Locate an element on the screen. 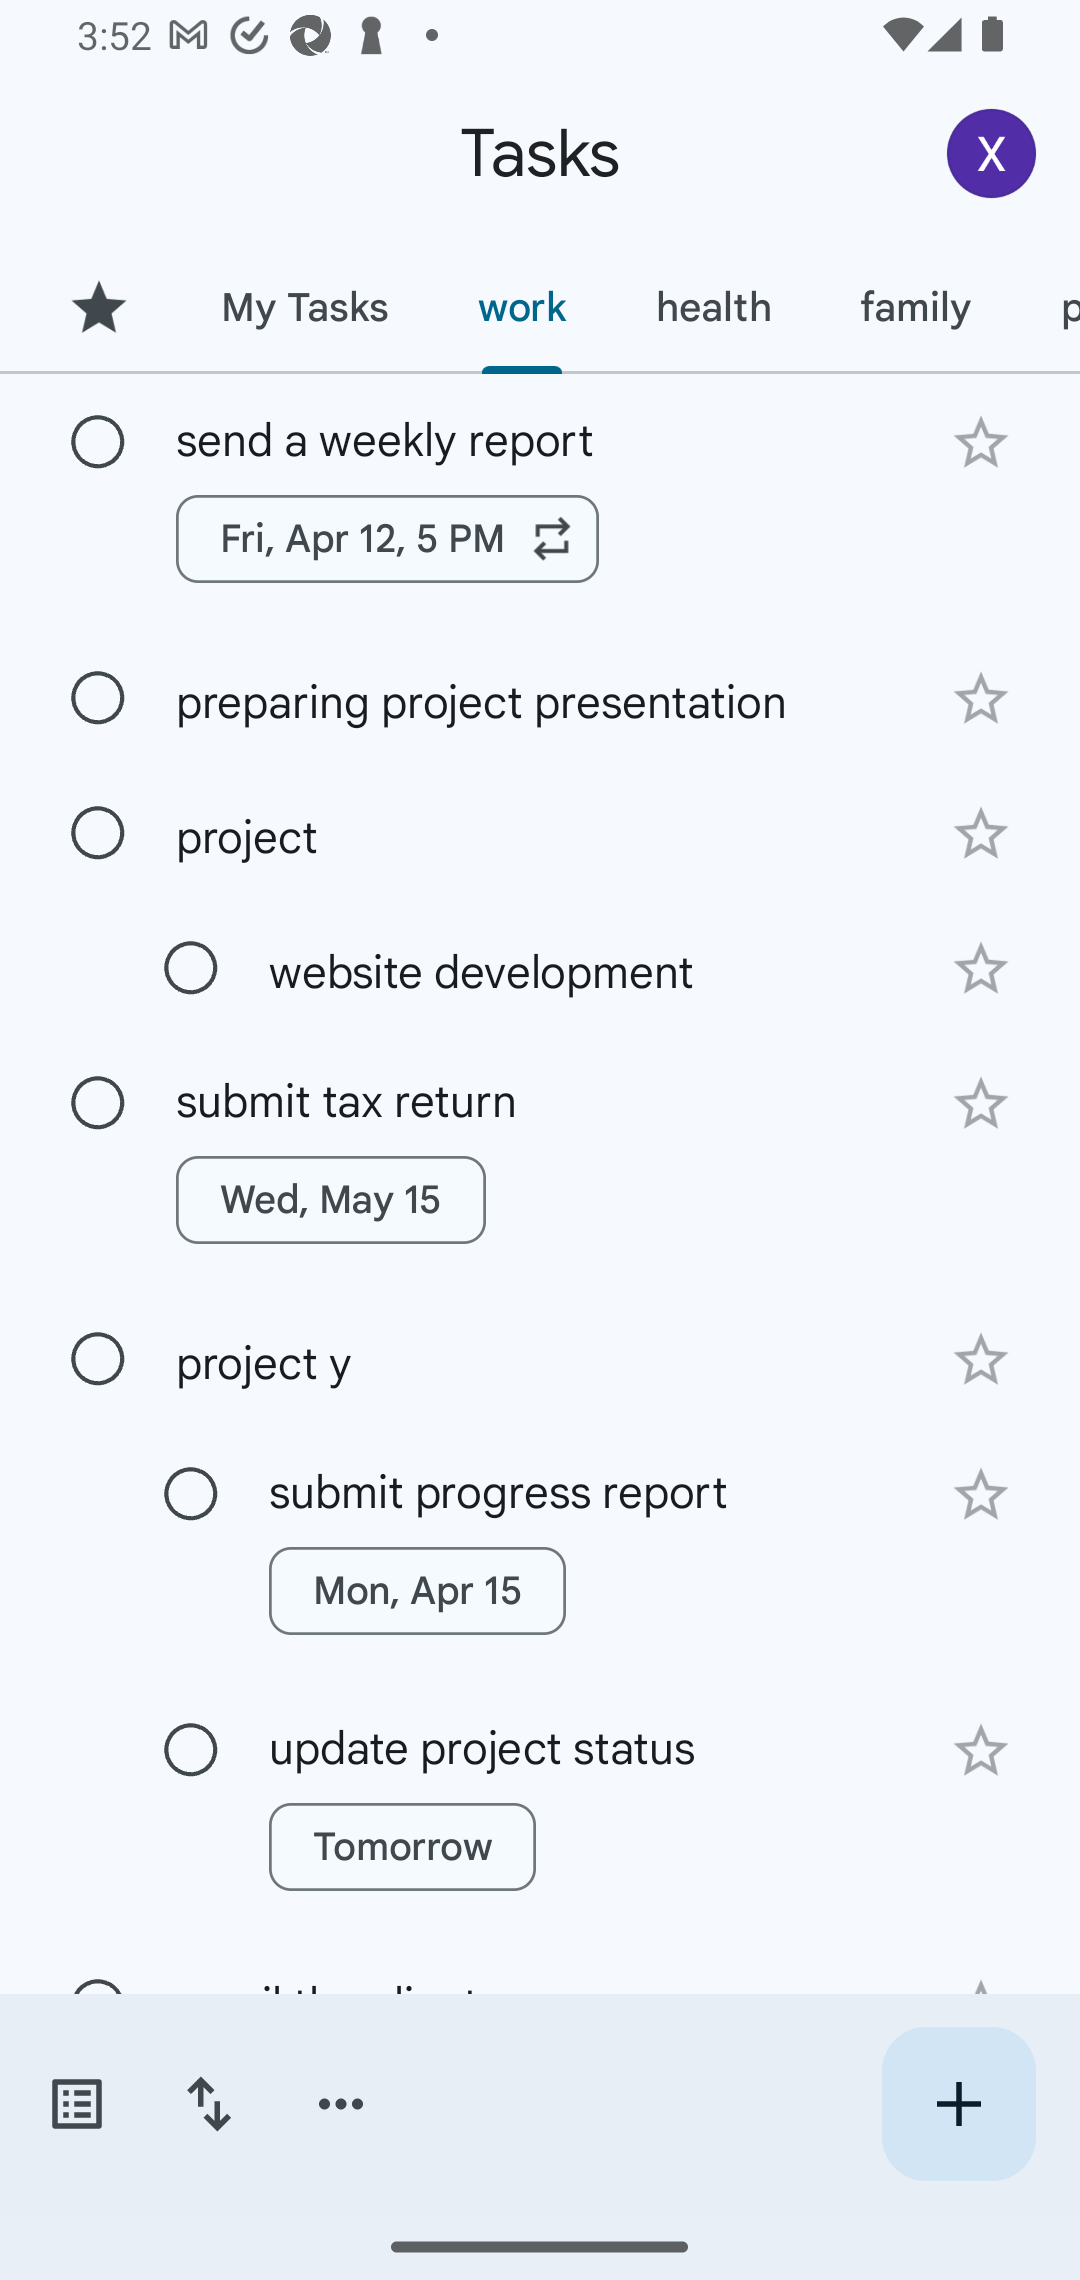  Starred is located at coordinates (98, 307).